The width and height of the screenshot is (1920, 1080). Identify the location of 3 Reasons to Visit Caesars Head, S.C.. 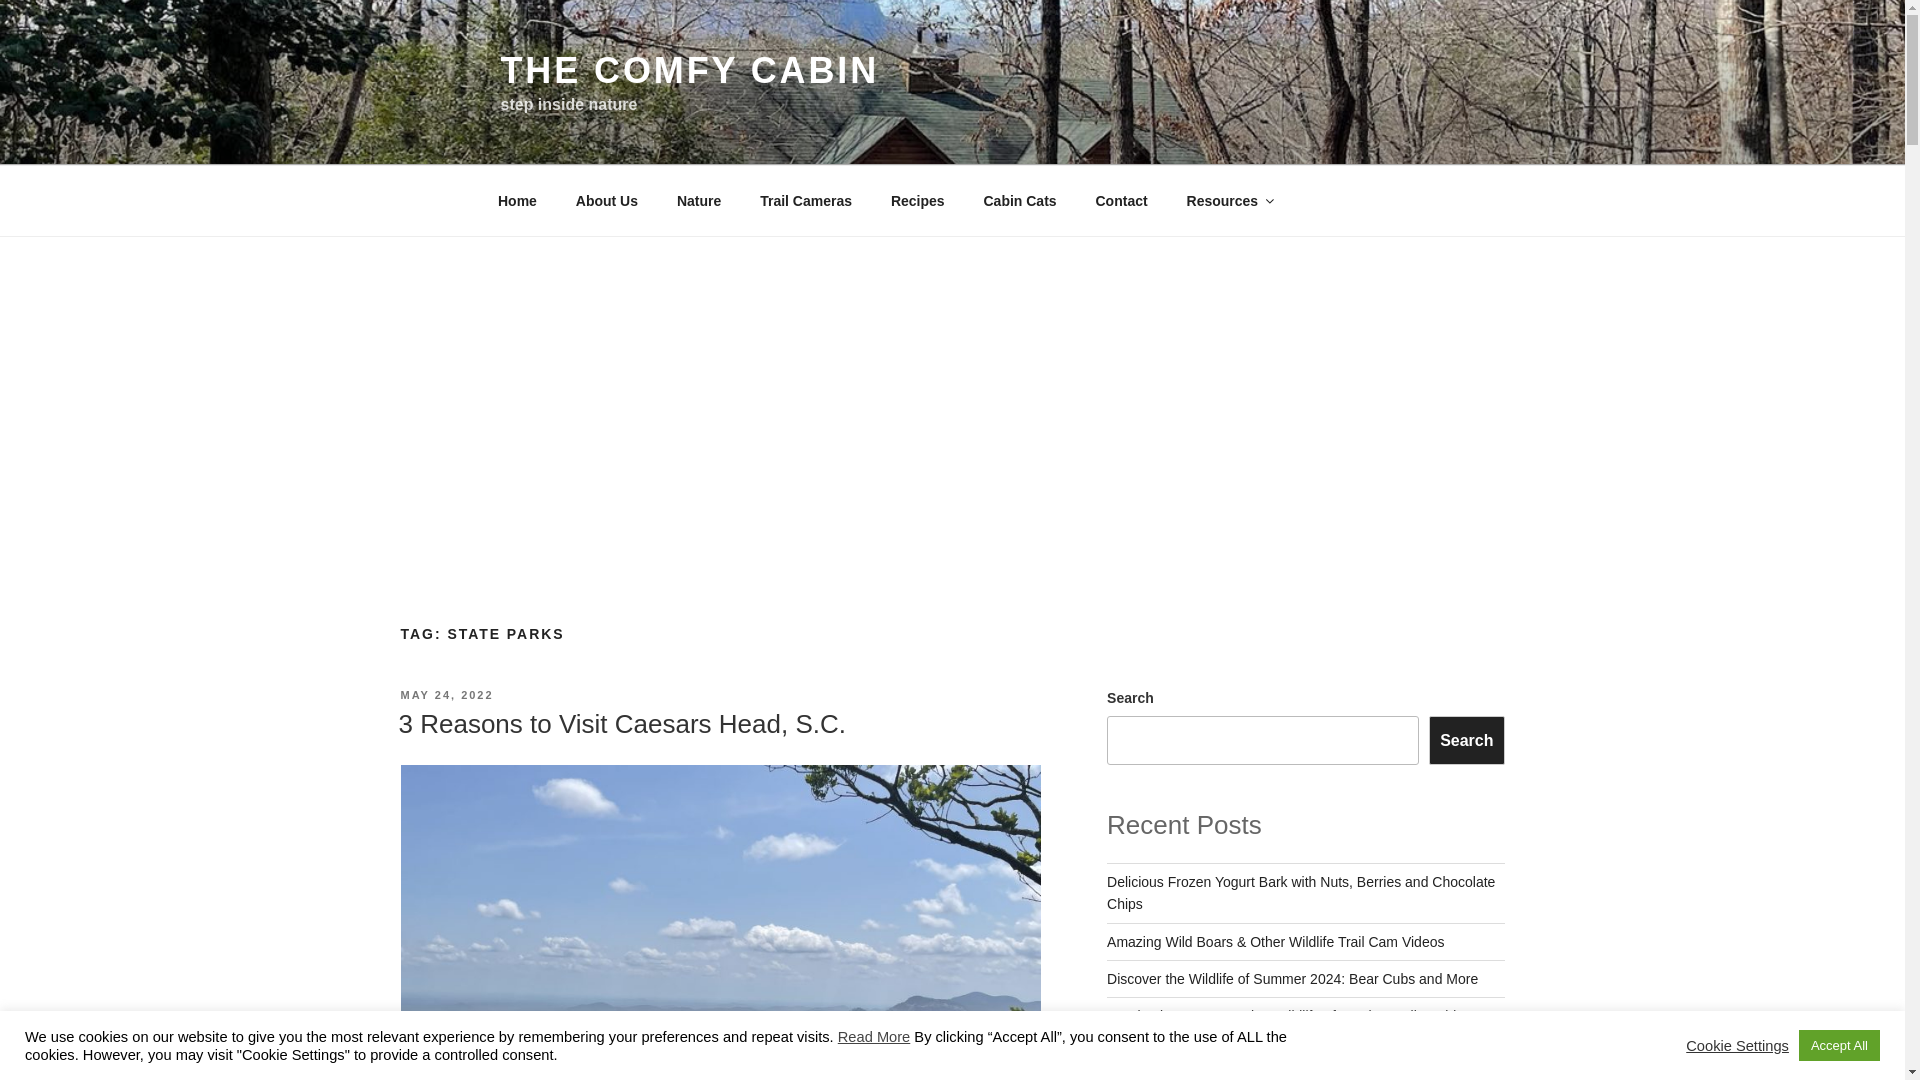
(622, 723).